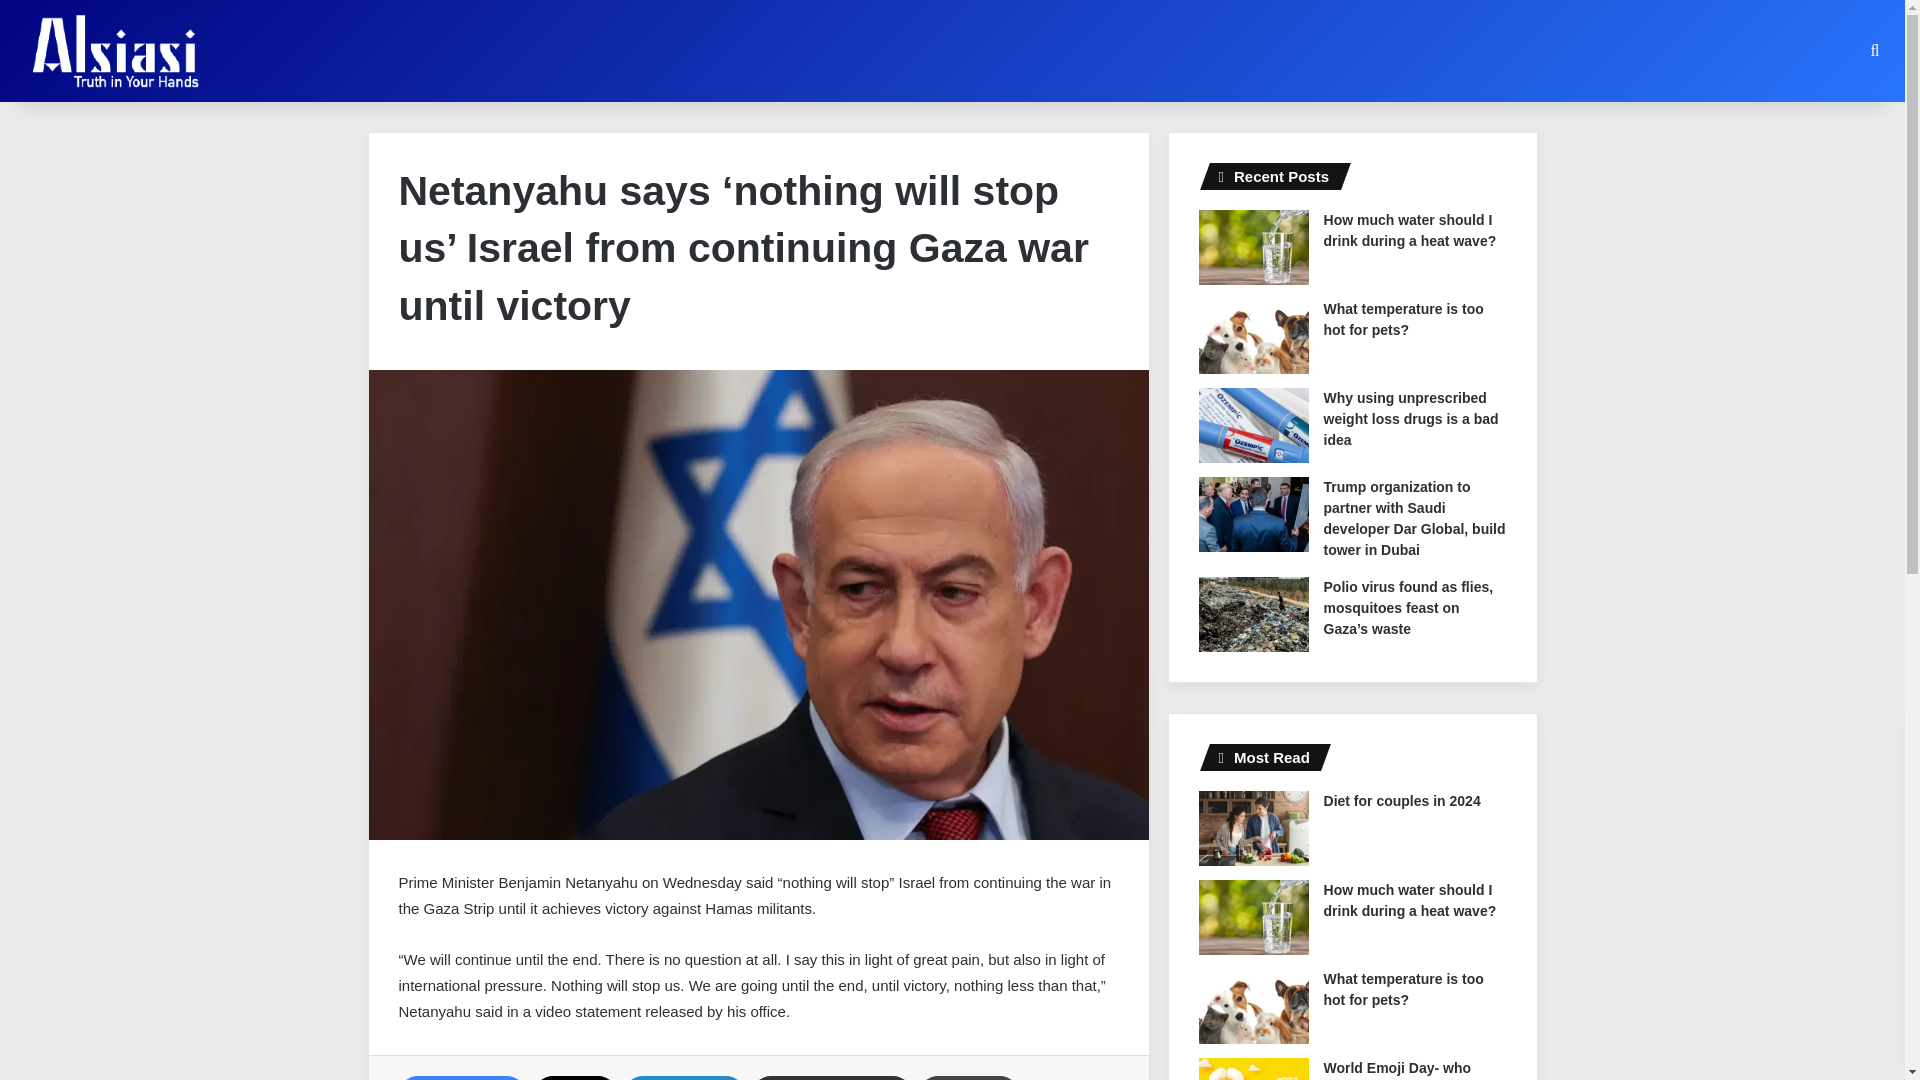 This screenshot has width=1920, height=1080. I want to click on Share via Email, so click(831, 1078).